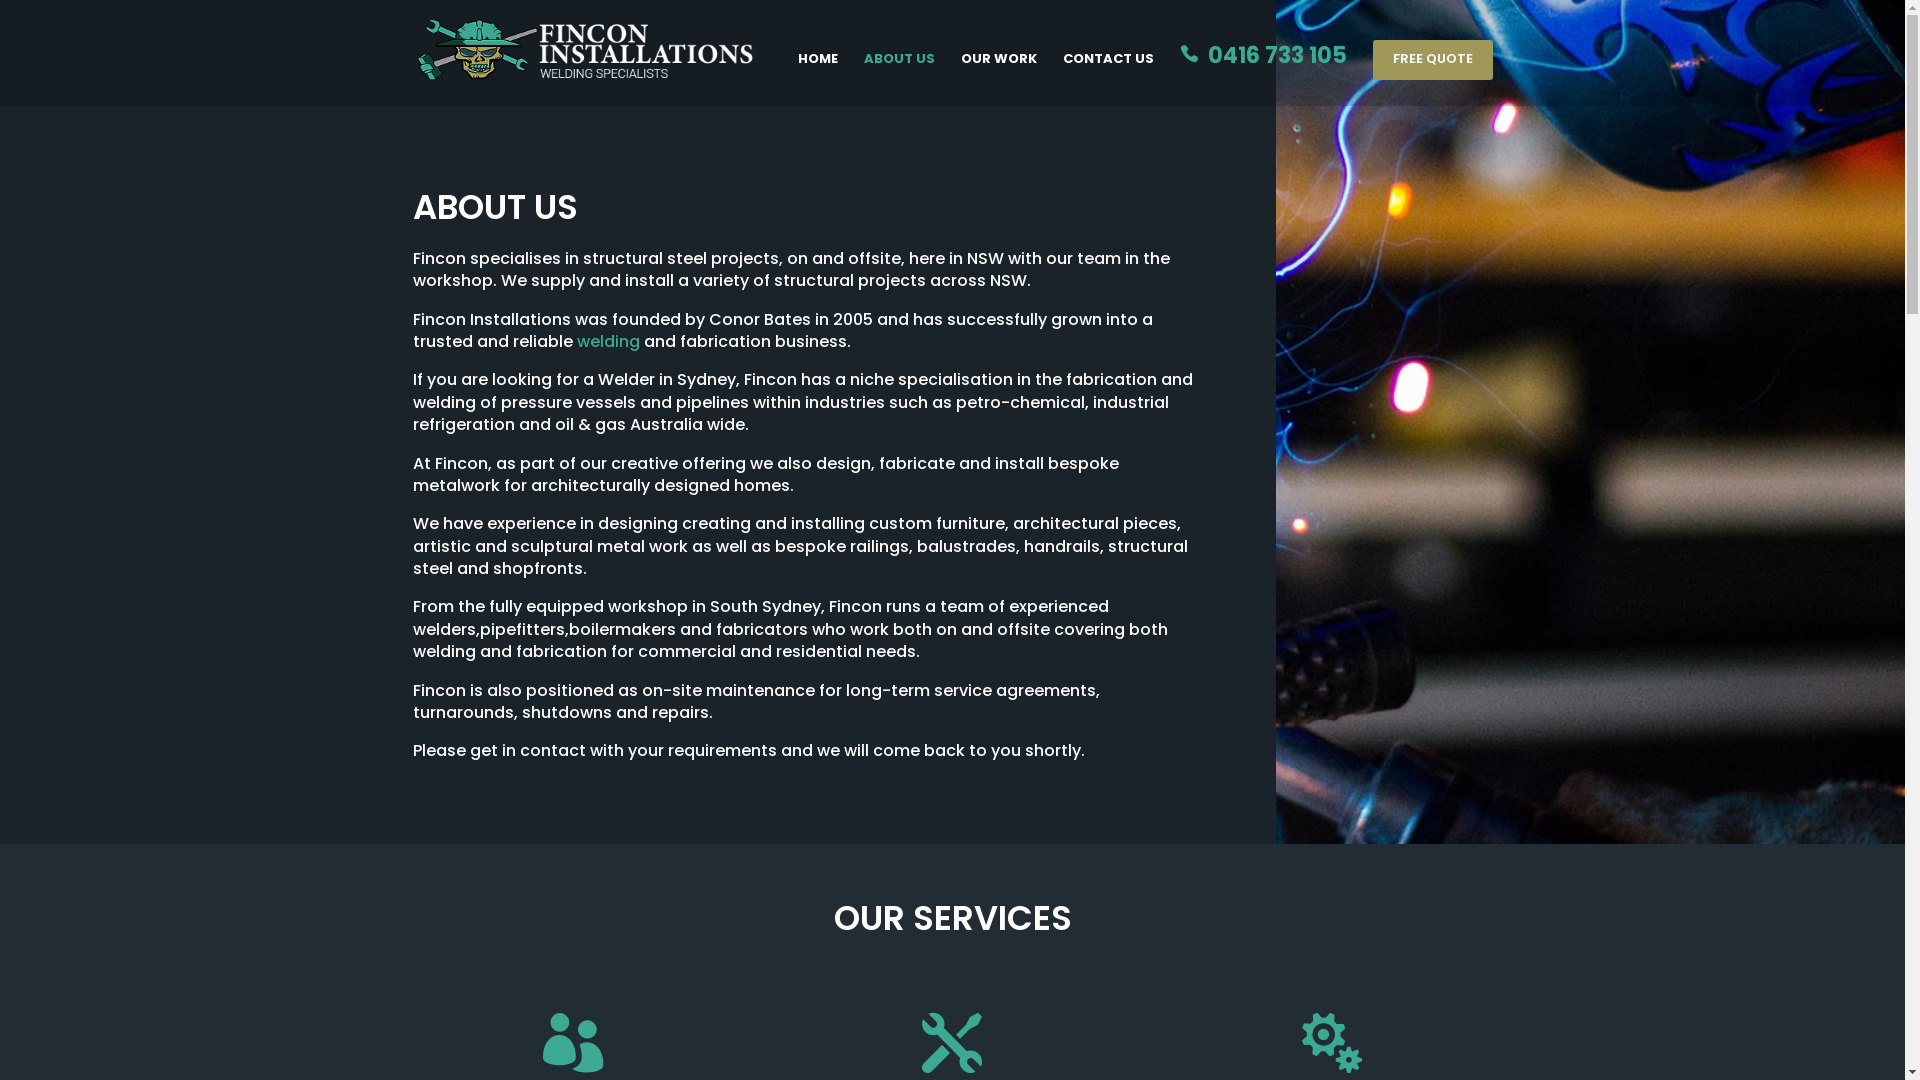 The width and height of the screenshot is (1920, 1080). What do you see at coordinates (900, 79) in the screenshot?
I see `ABOUT US` at bounding box center [900, 79].